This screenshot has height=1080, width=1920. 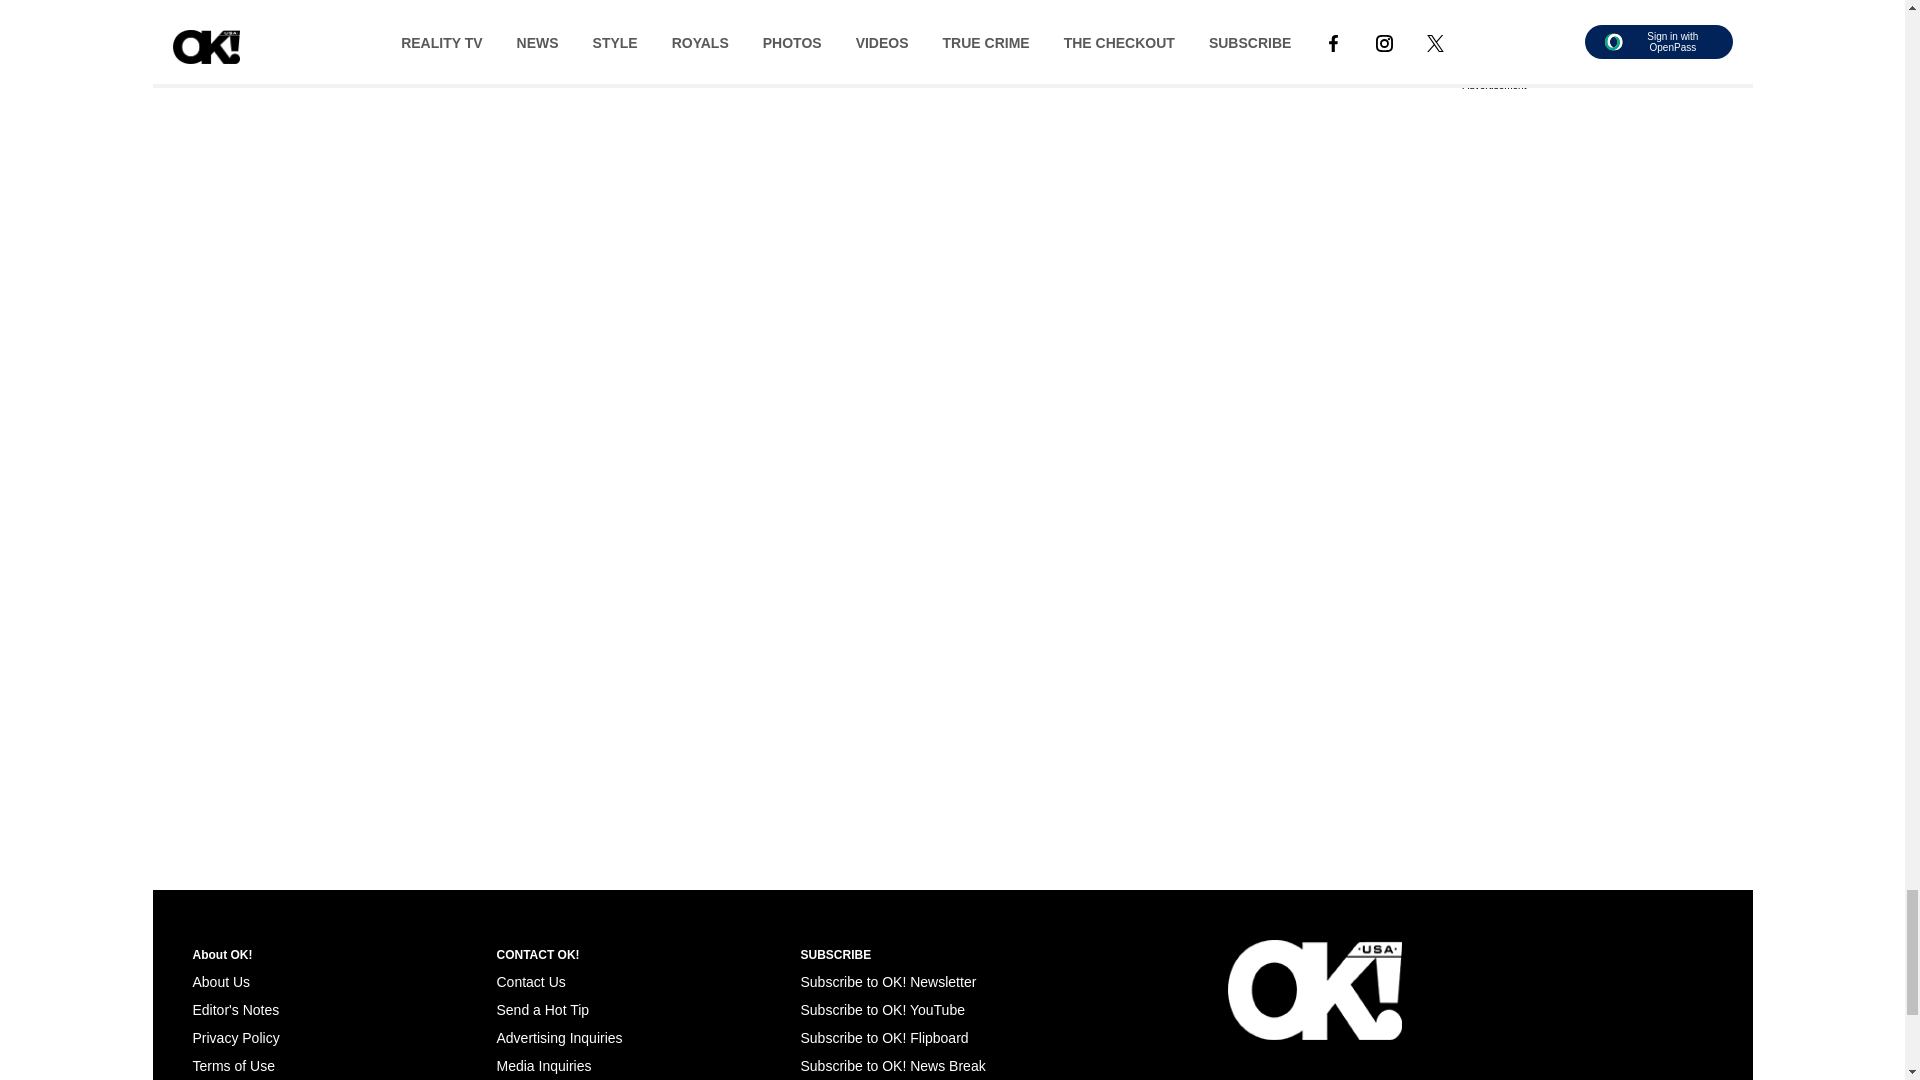 What do you see at coordinates (233, 1066) in the screenshot?
I see `Terms of Use` at bounding box center [233, 1066].